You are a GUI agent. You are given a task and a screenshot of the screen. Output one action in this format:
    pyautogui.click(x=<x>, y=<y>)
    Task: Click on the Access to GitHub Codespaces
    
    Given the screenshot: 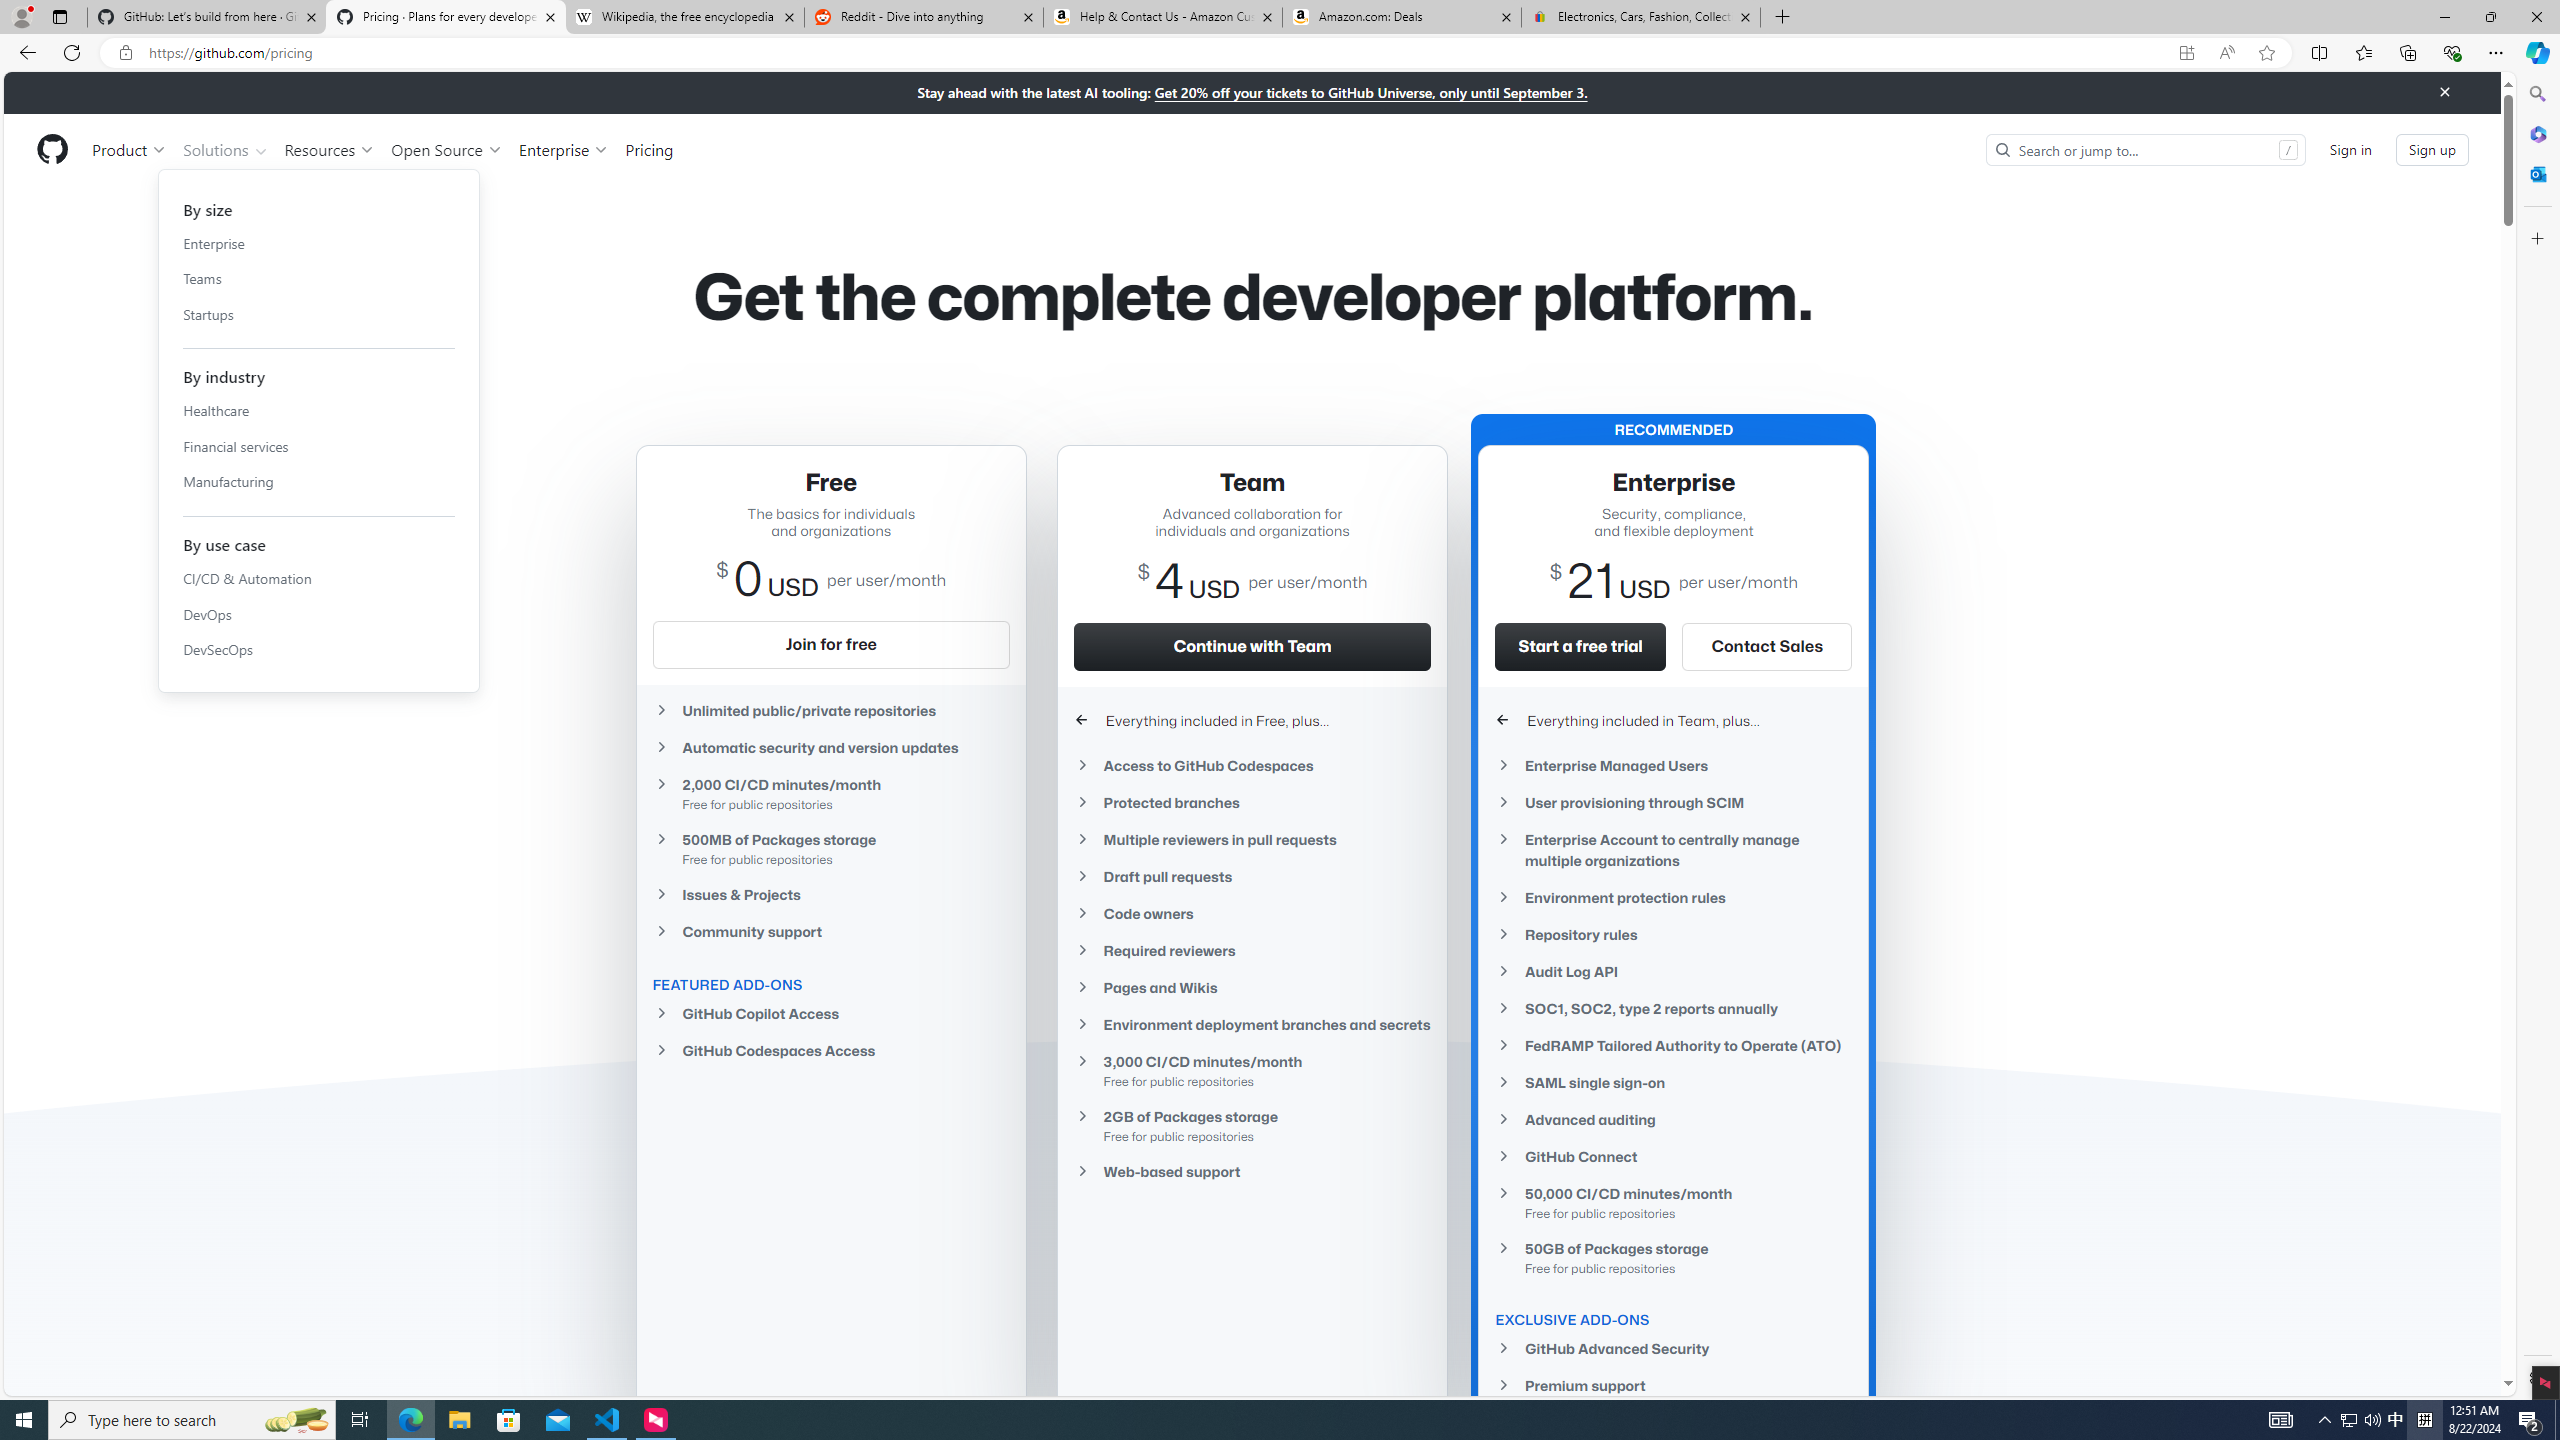 What is the action you would take?
    pyautogui.click(x=1252, y=764)
    